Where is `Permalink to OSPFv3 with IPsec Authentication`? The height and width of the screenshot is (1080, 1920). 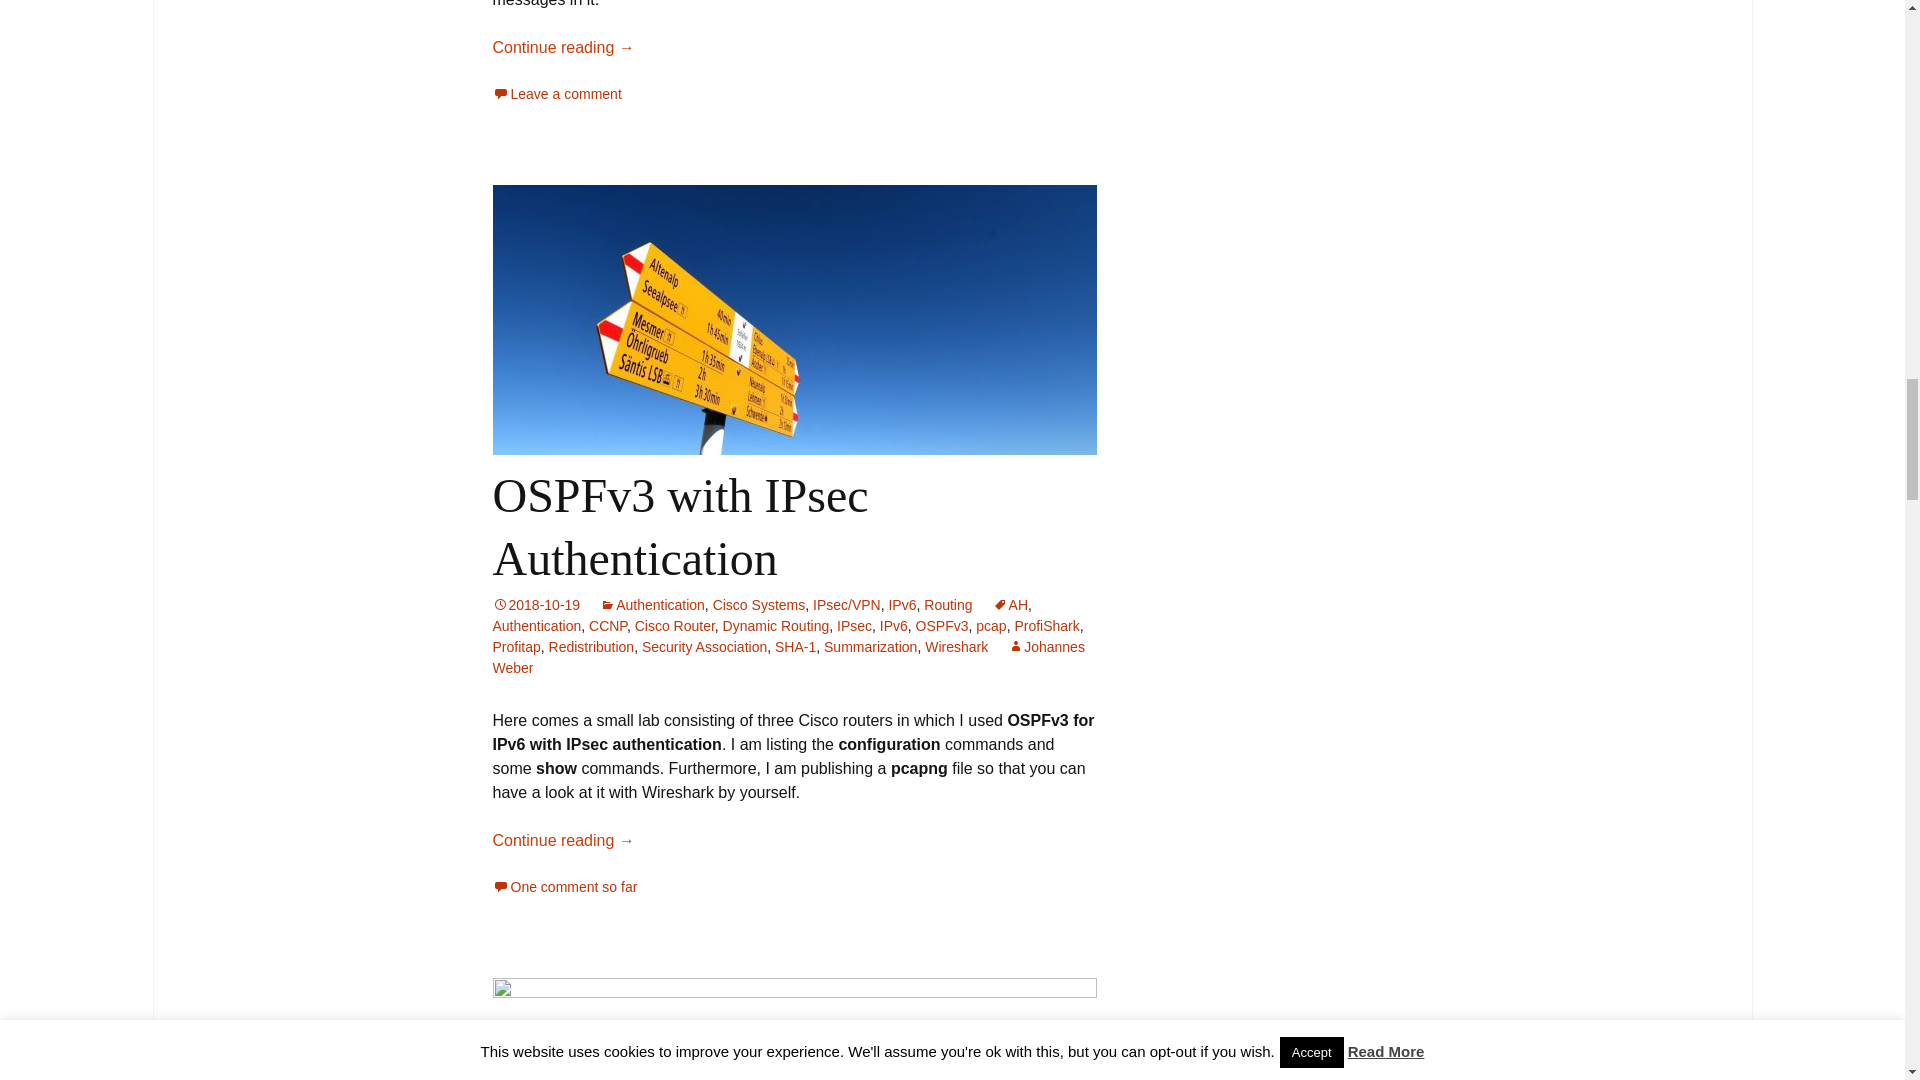 Permalink to OSPFv3 with IPsec Authentication is located at coordinates (535, 605).